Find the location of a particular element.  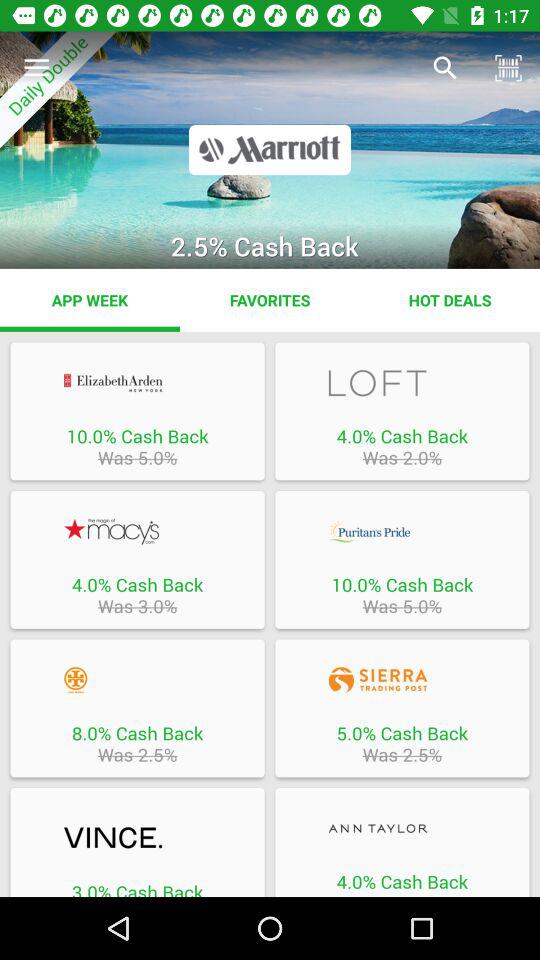

open the item to the left of the hot deals app is located at coordinates (270, 300).